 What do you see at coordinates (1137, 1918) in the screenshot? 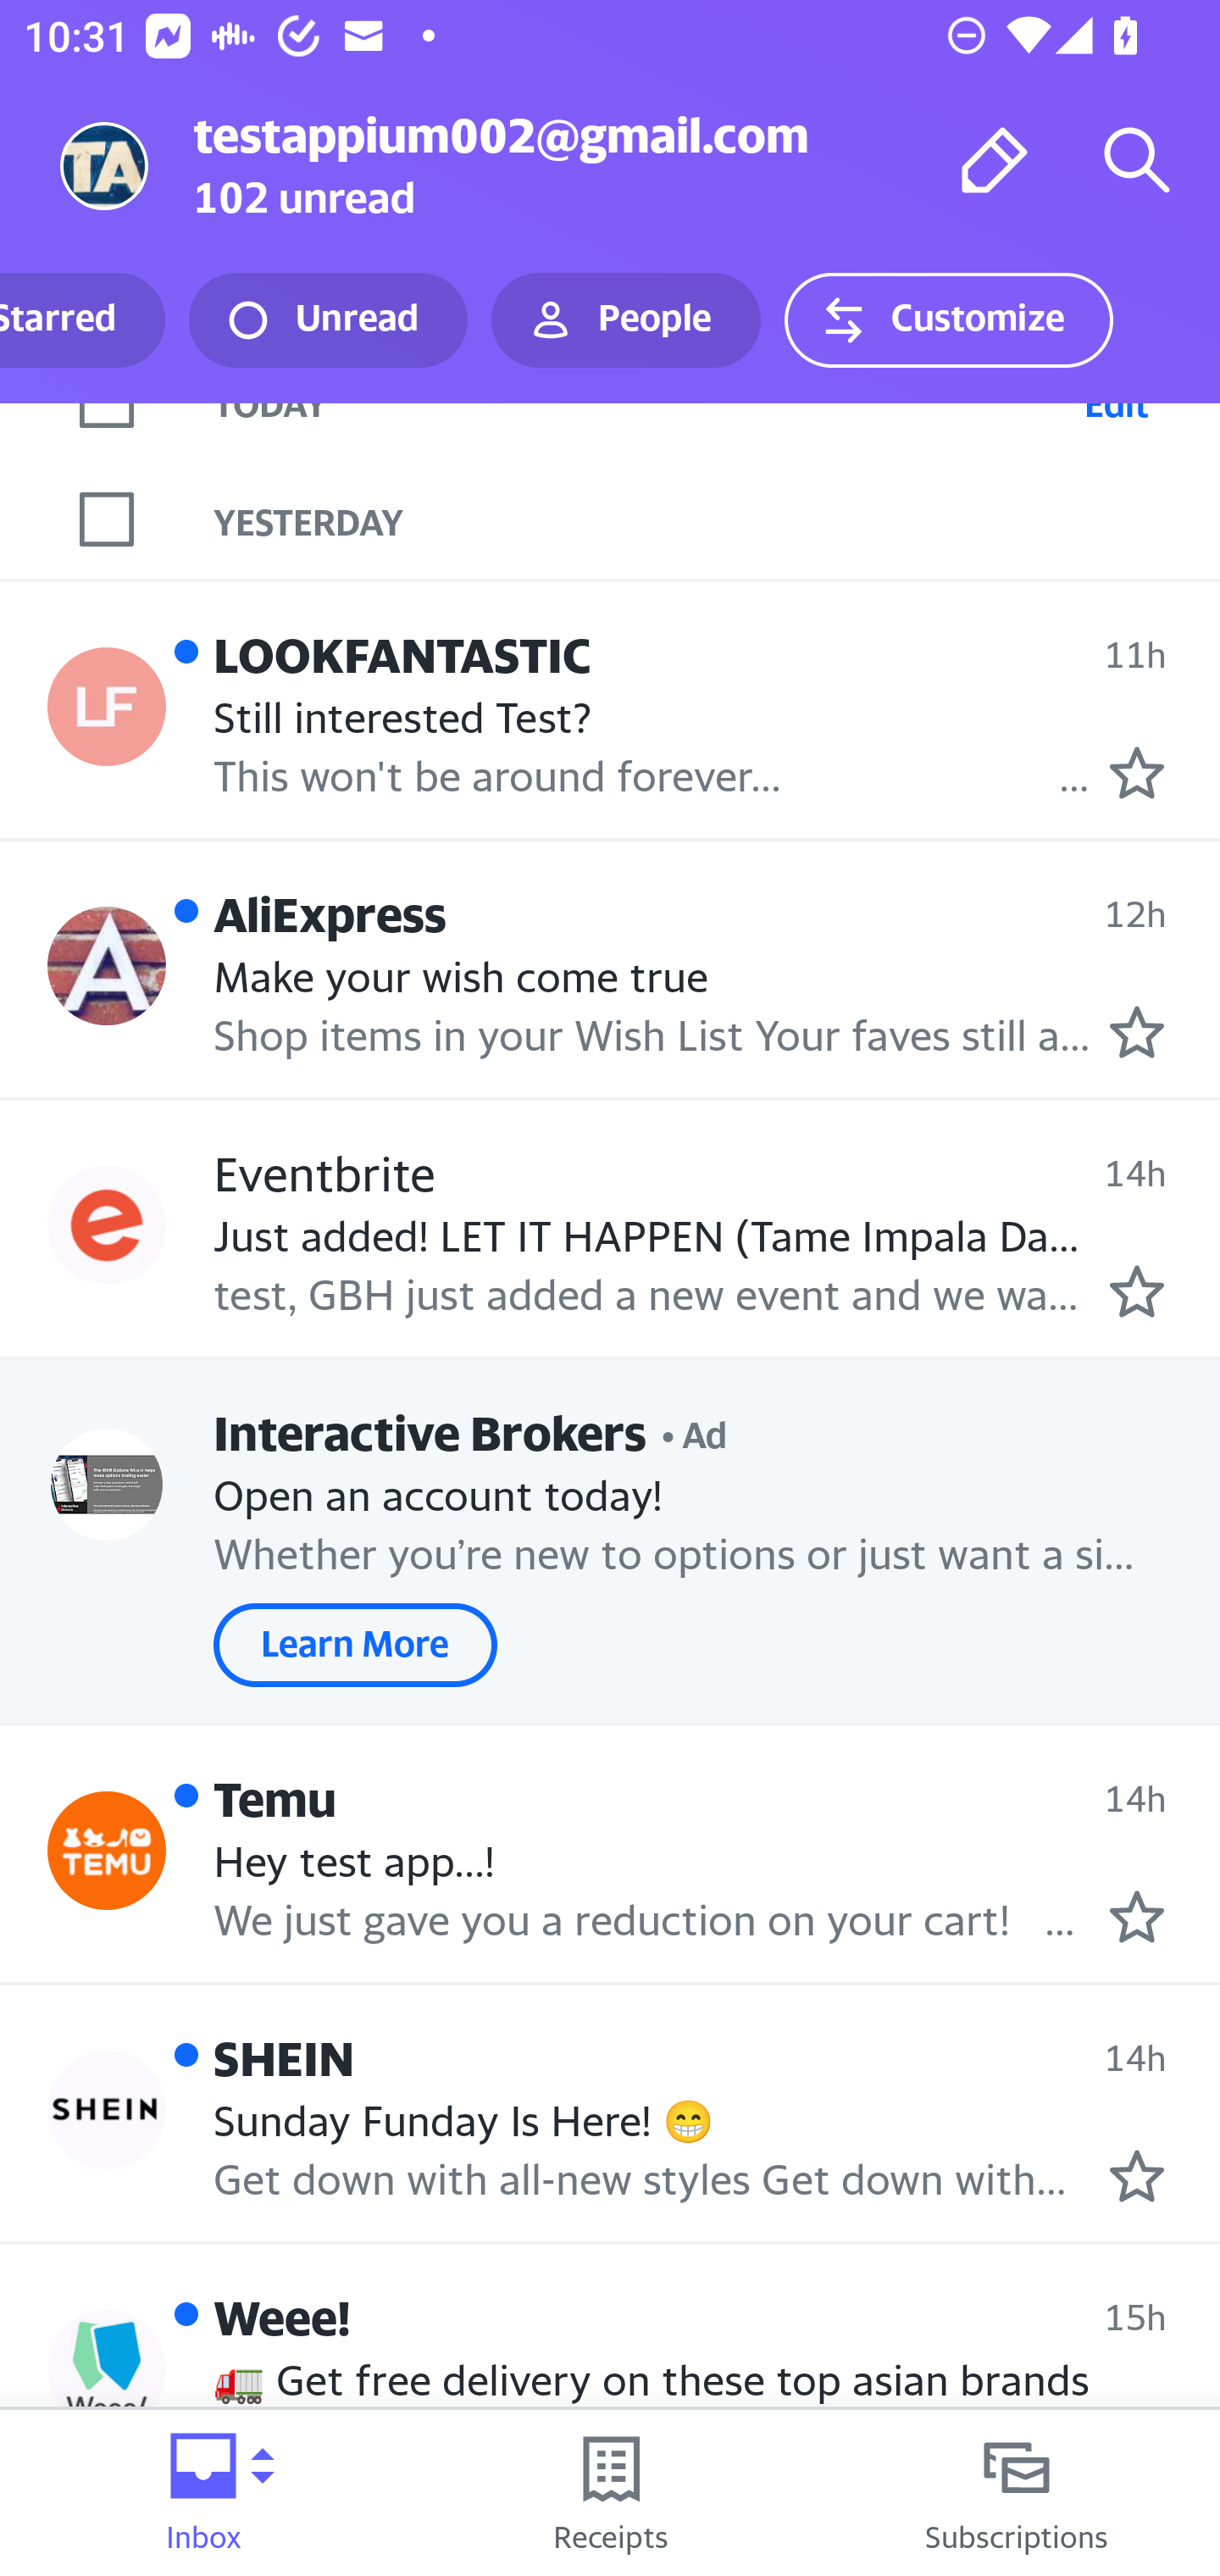
I see `Mark as starred.` at bounding box center [1137, 1918].